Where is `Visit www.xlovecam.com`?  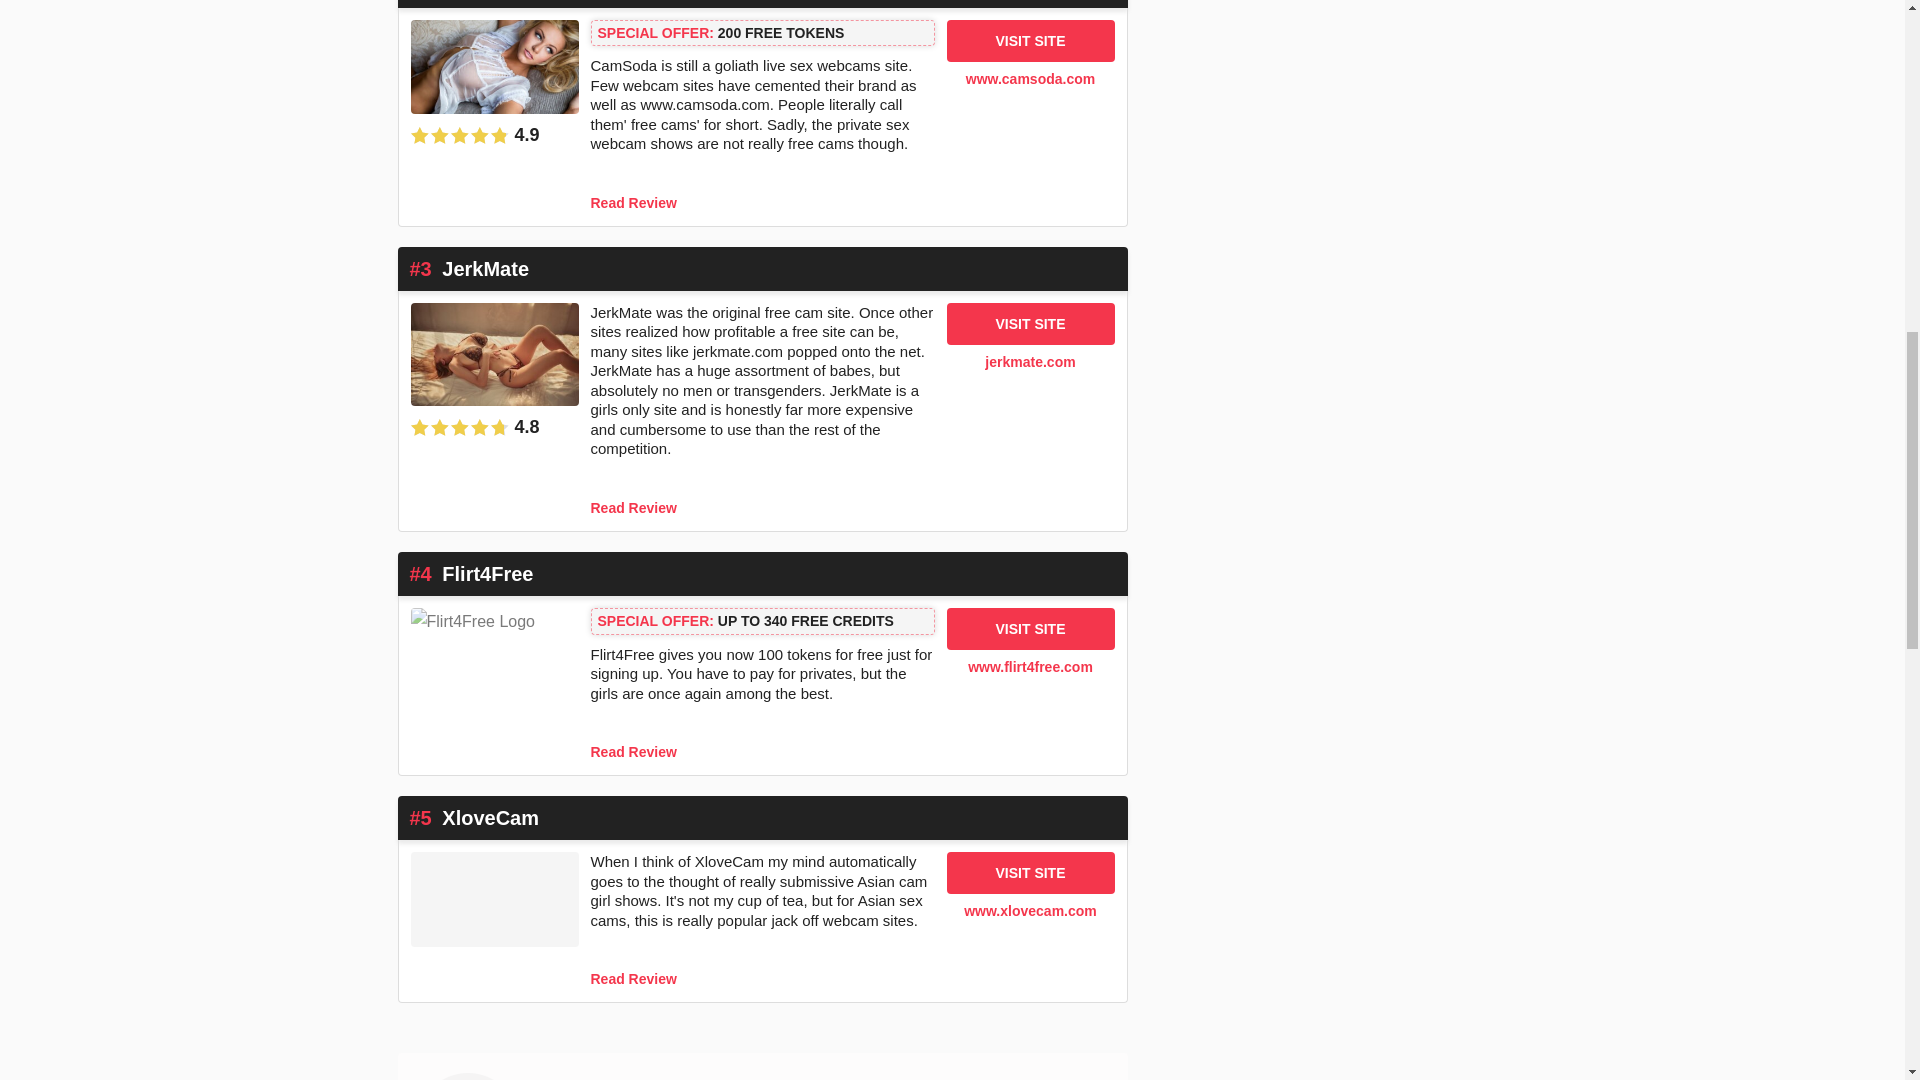 Visit www.xlovecam.com is located at coordinates (493, 920).